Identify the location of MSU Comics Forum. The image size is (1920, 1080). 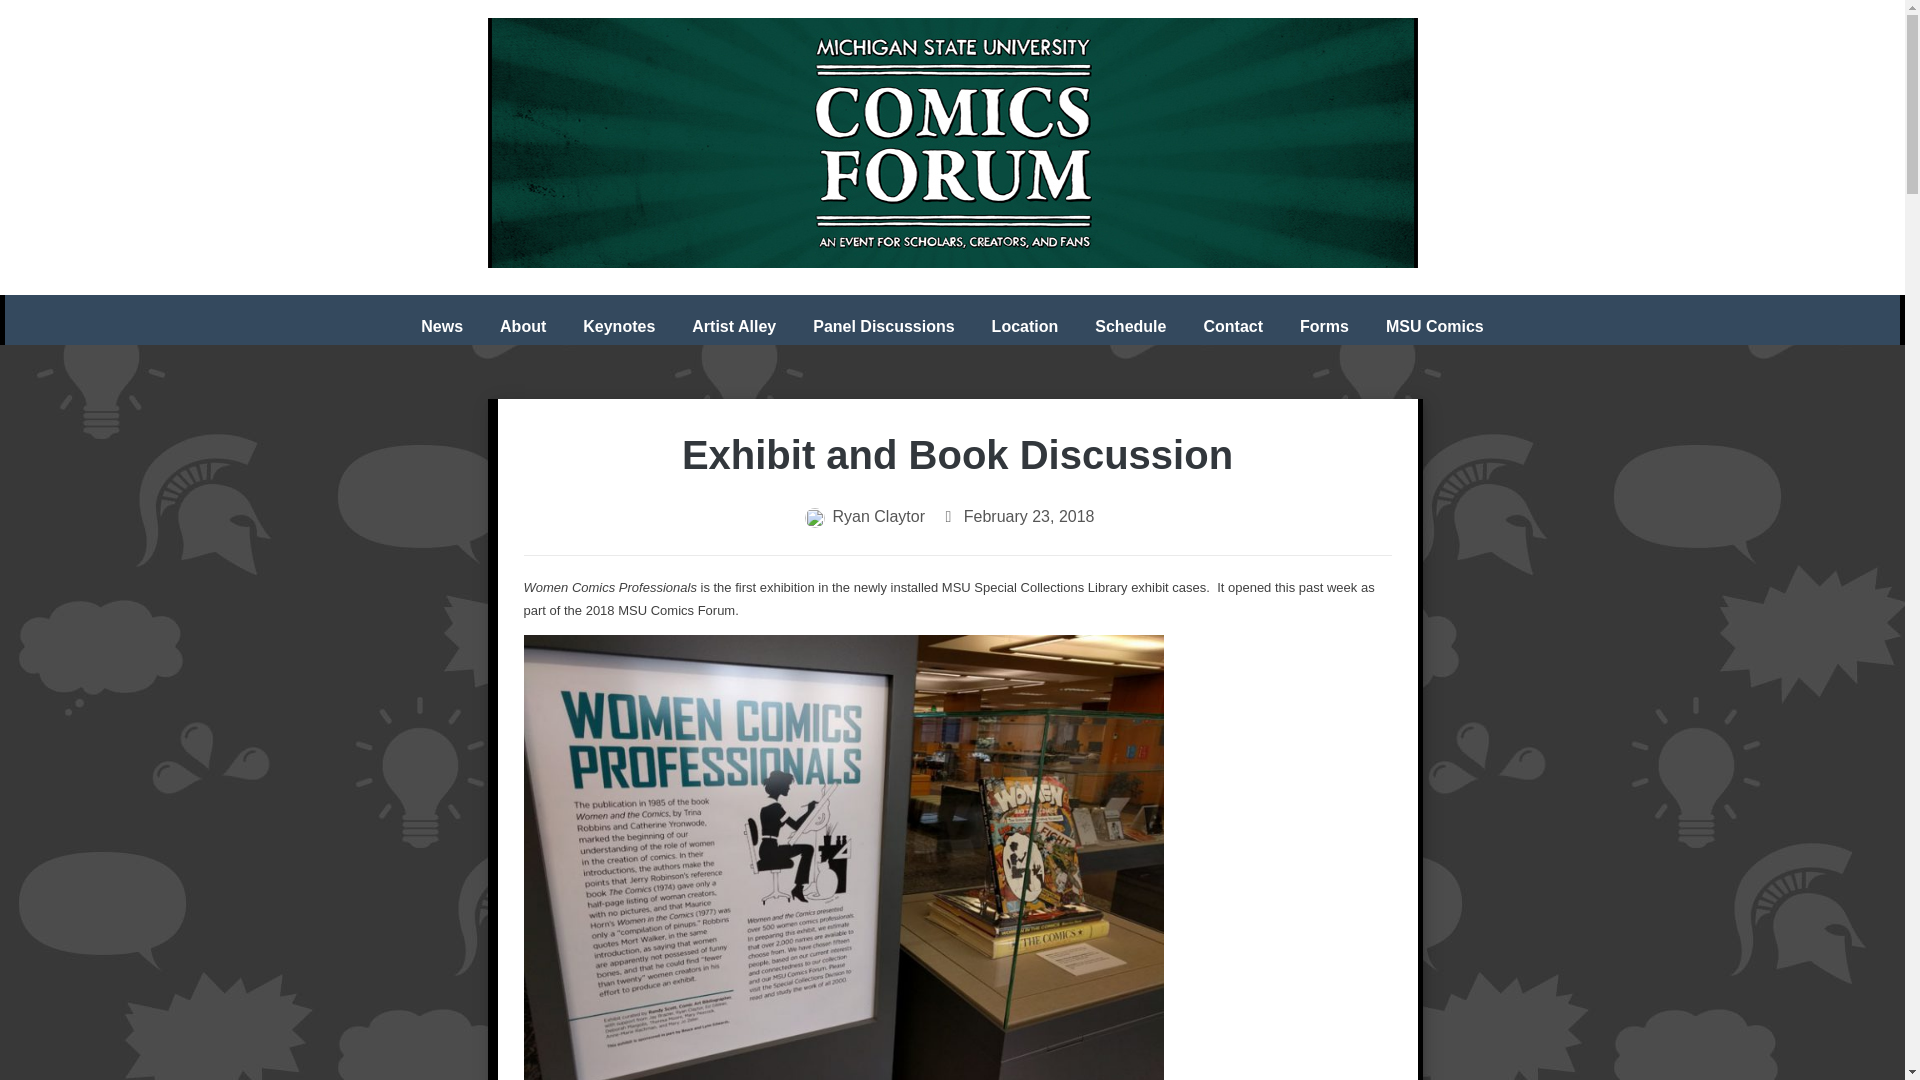
(952, 142).